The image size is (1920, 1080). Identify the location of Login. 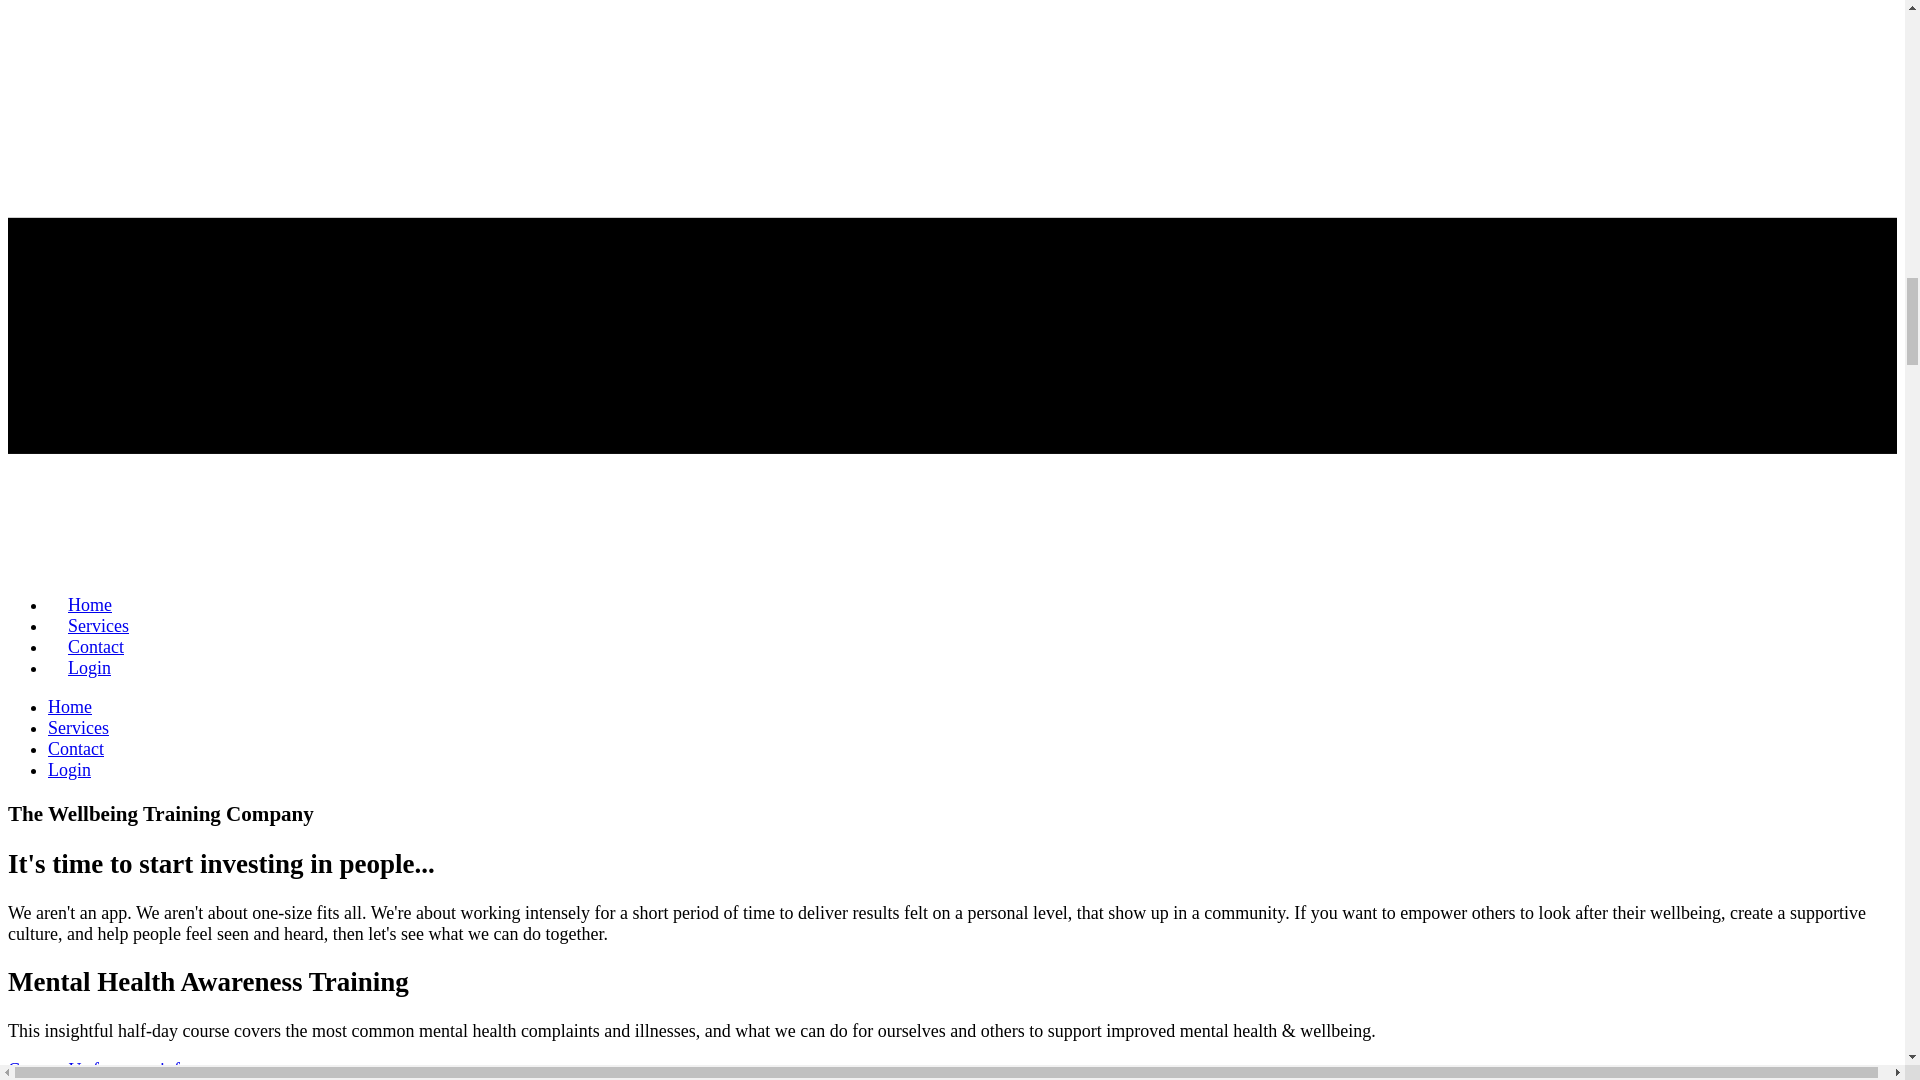
(69, 770).